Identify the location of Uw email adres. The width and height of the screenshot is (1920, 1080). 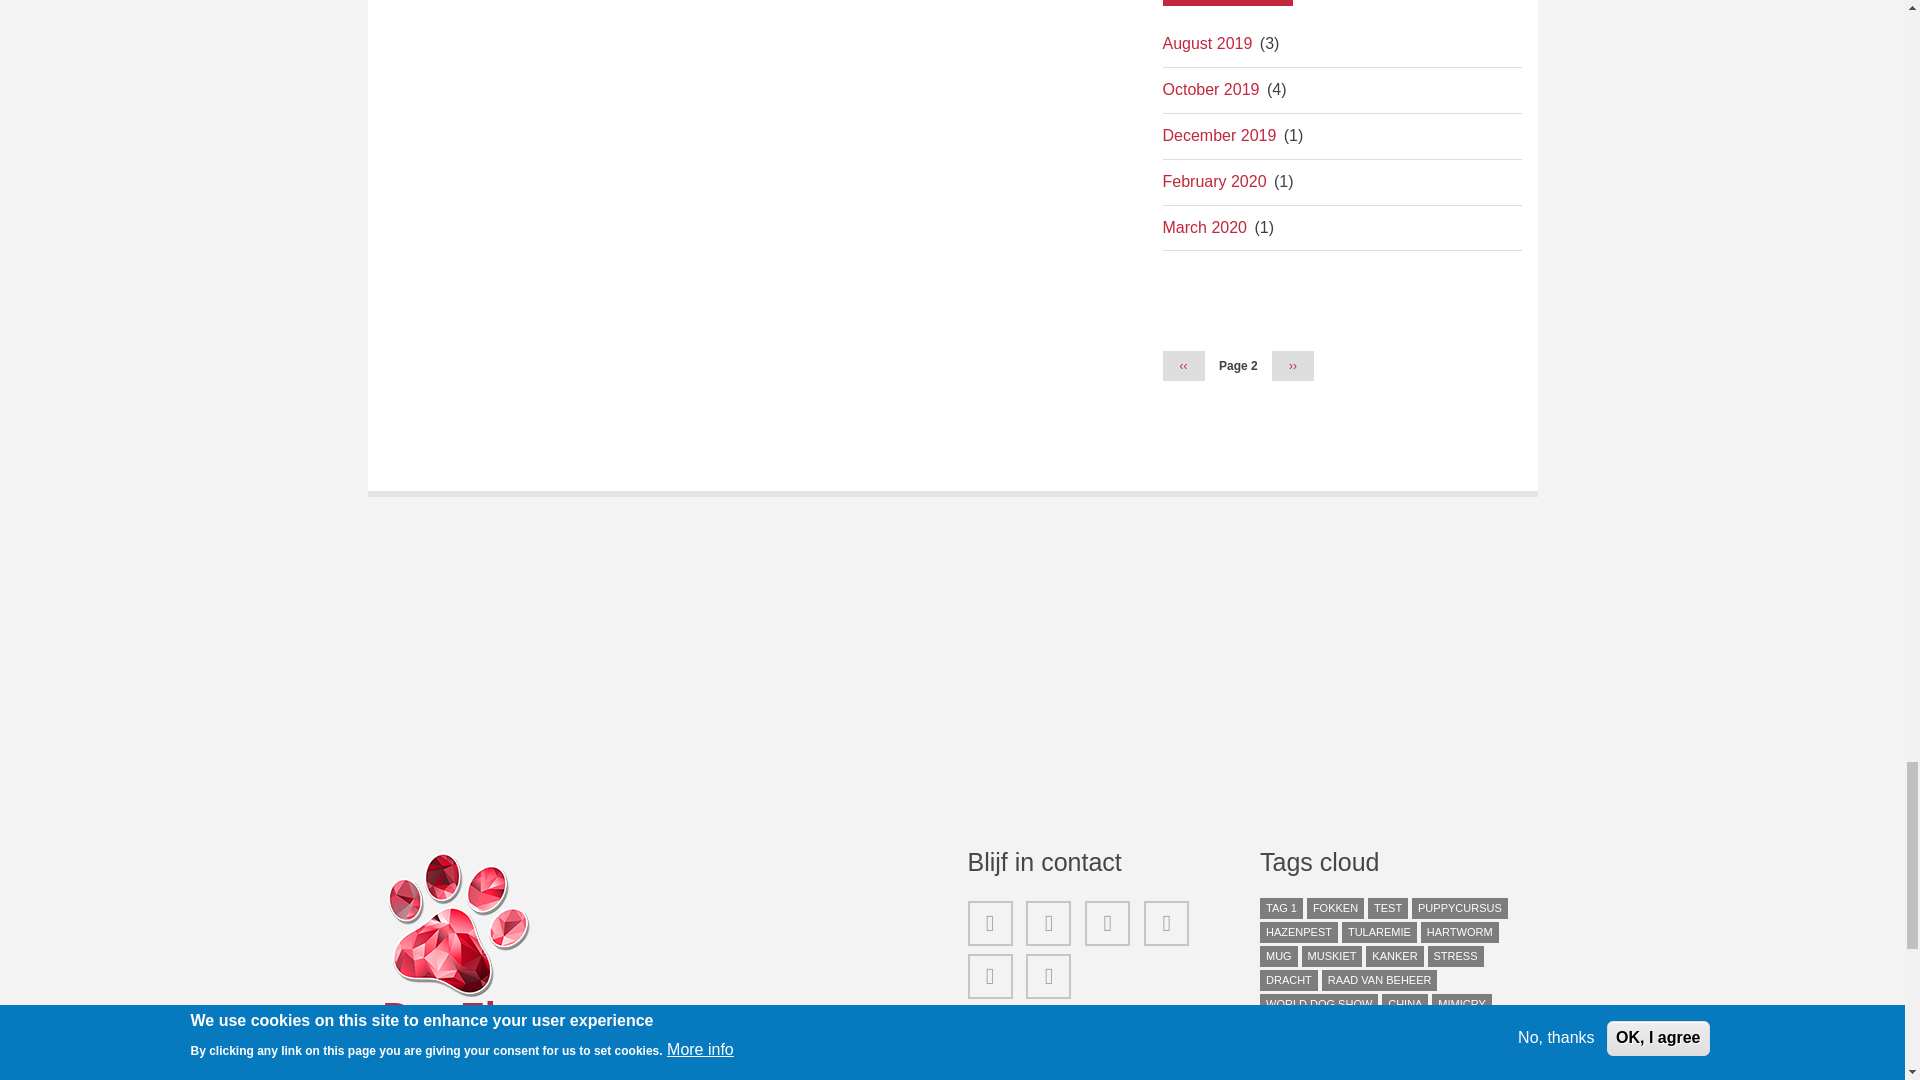
(1098, 1044).